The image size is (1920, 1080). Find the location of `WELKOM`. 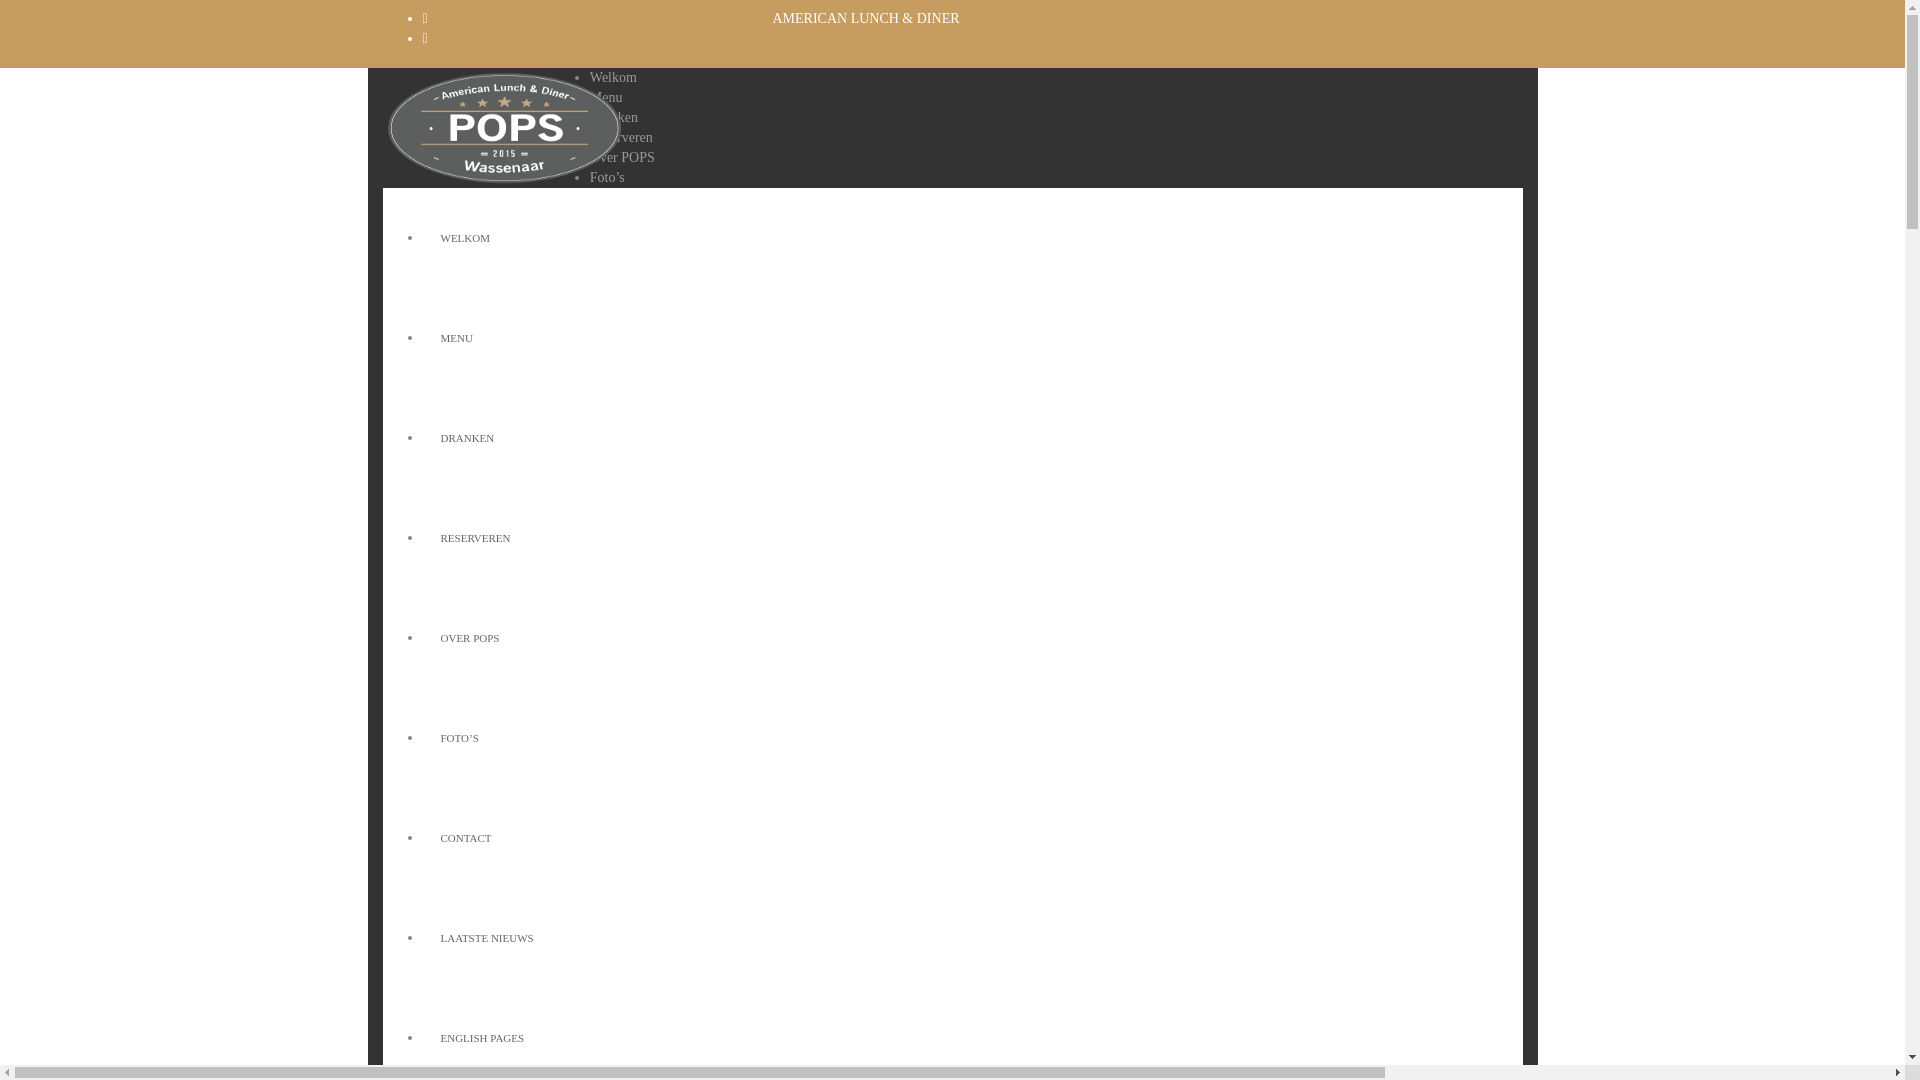

WELKOM is located at coordinates (465, 238).